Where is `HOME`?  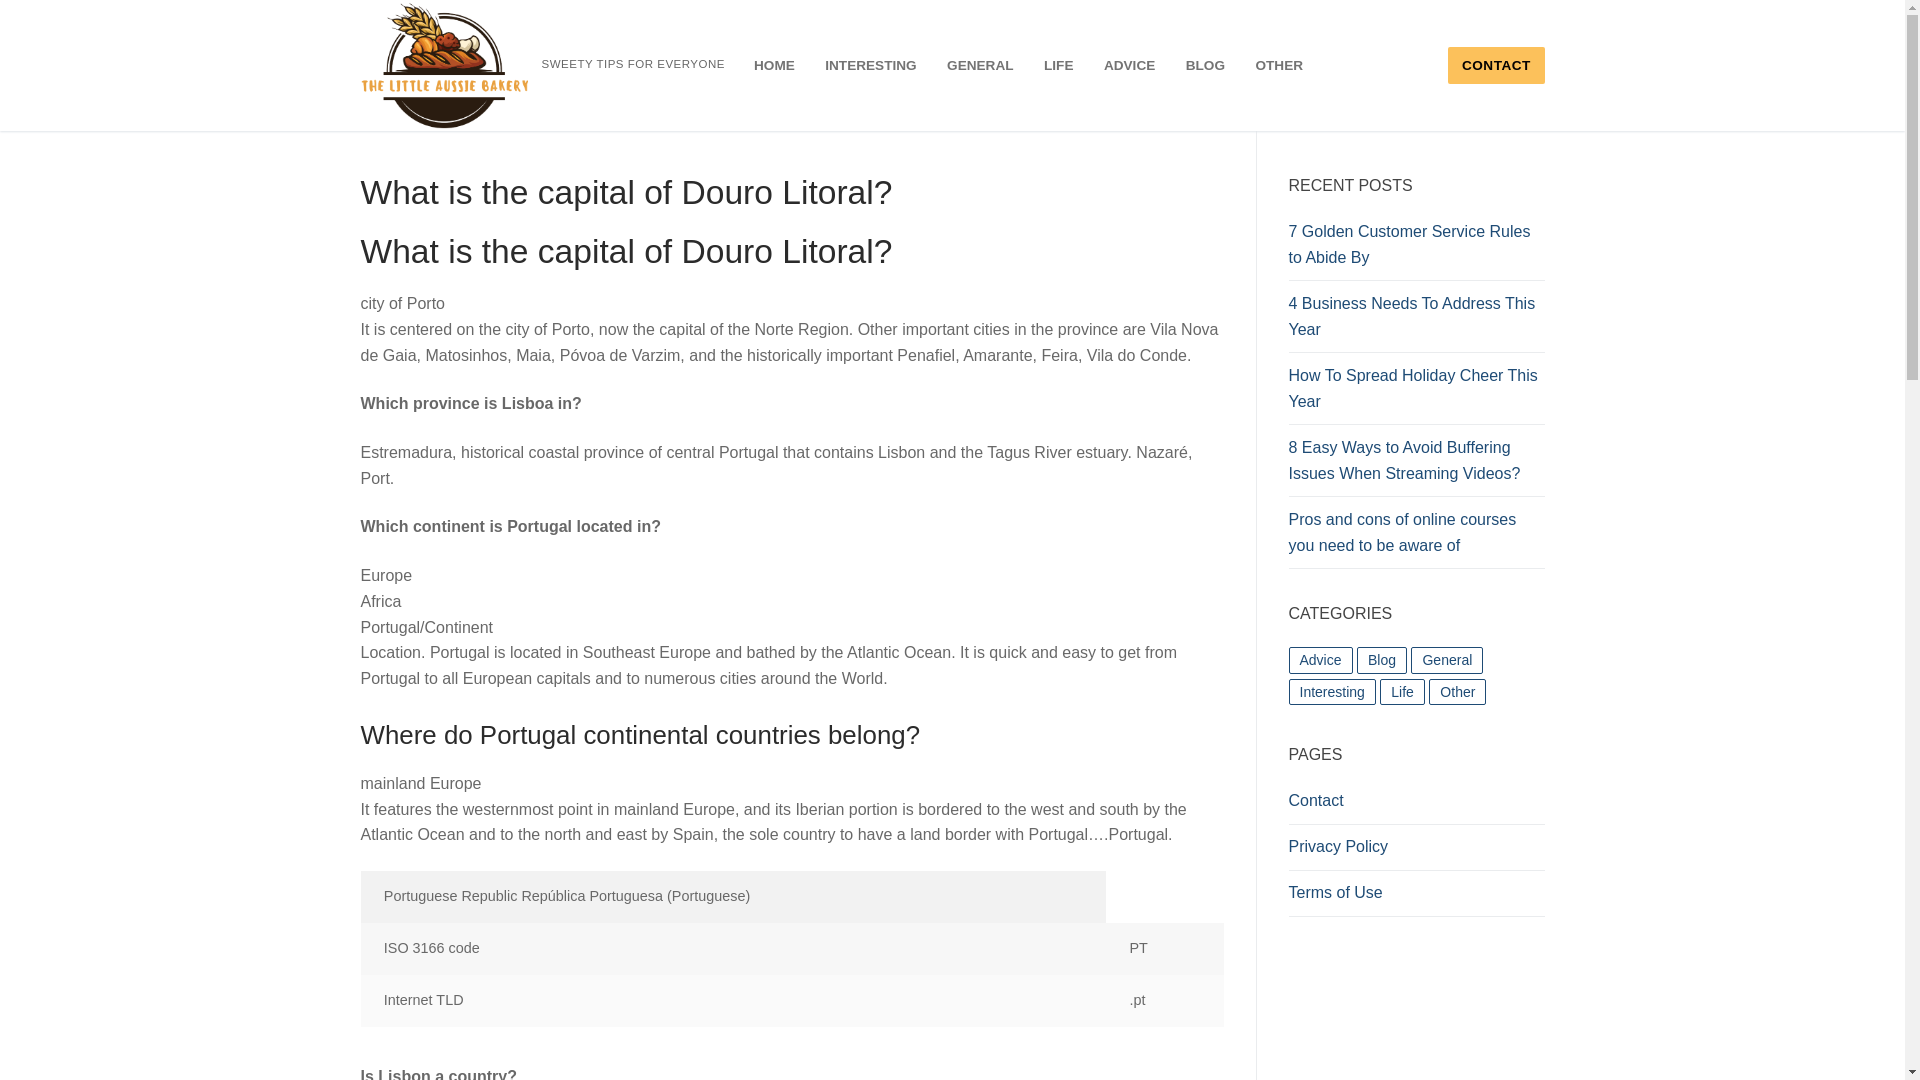
HOME is located at coordinates (774, 66).